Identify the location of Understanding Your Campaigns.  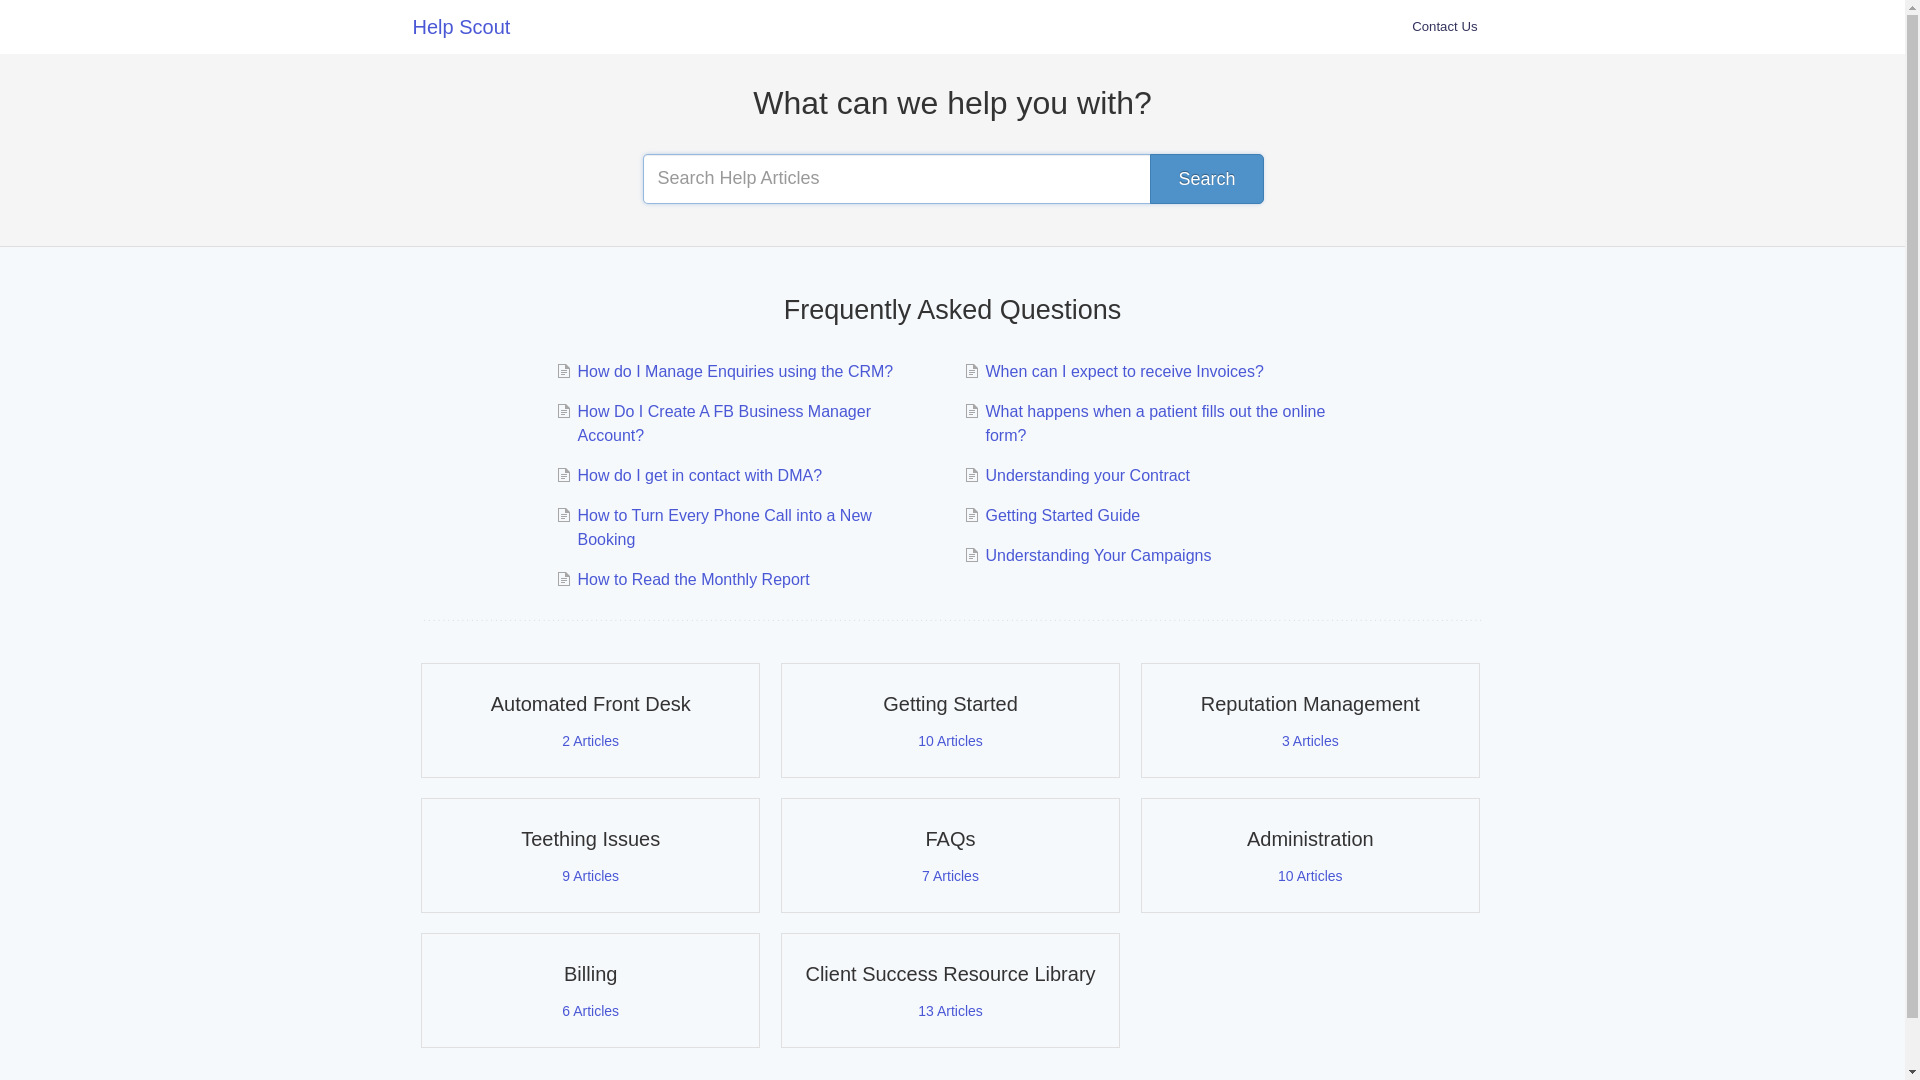
(1096, 556).